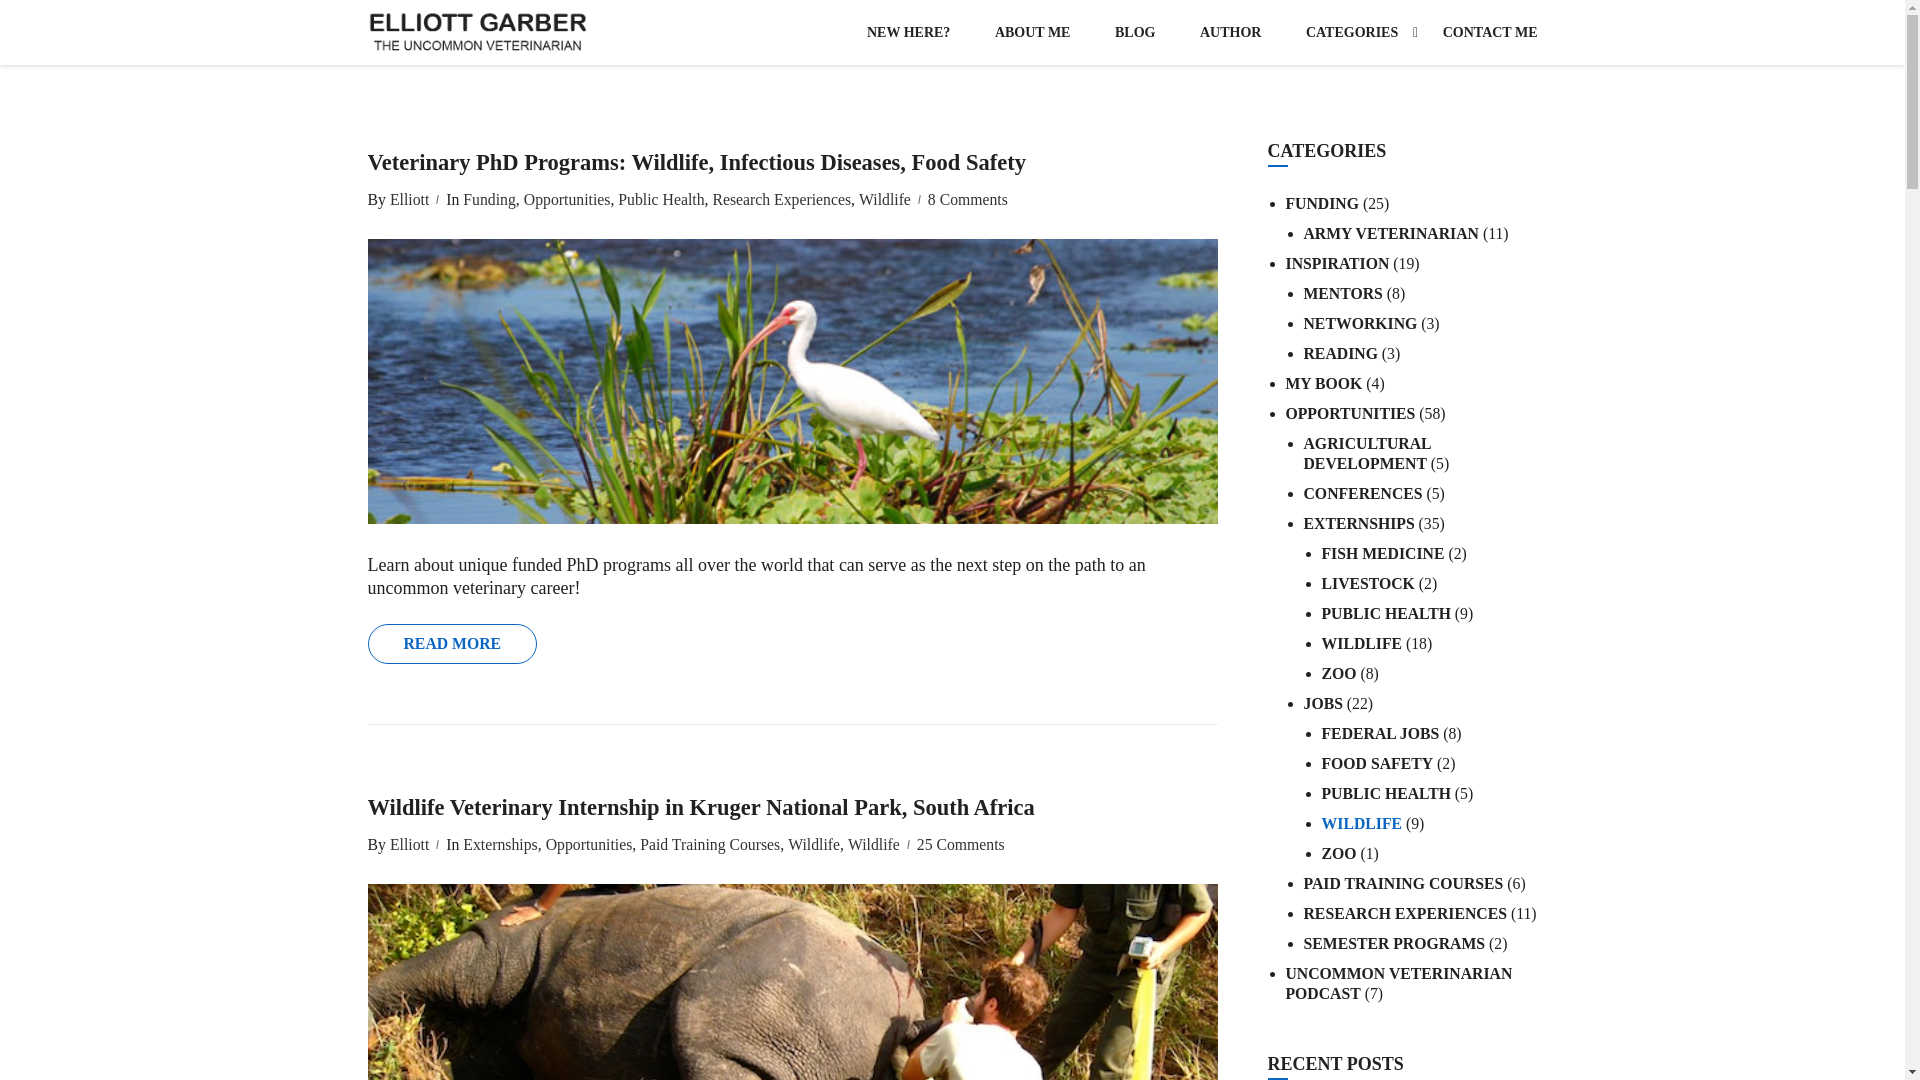 The height and width of the screenshot is (1080, 1920). Describe the element at coordinates (406, 200) in the screenshot. I see `Elliott` at that location.